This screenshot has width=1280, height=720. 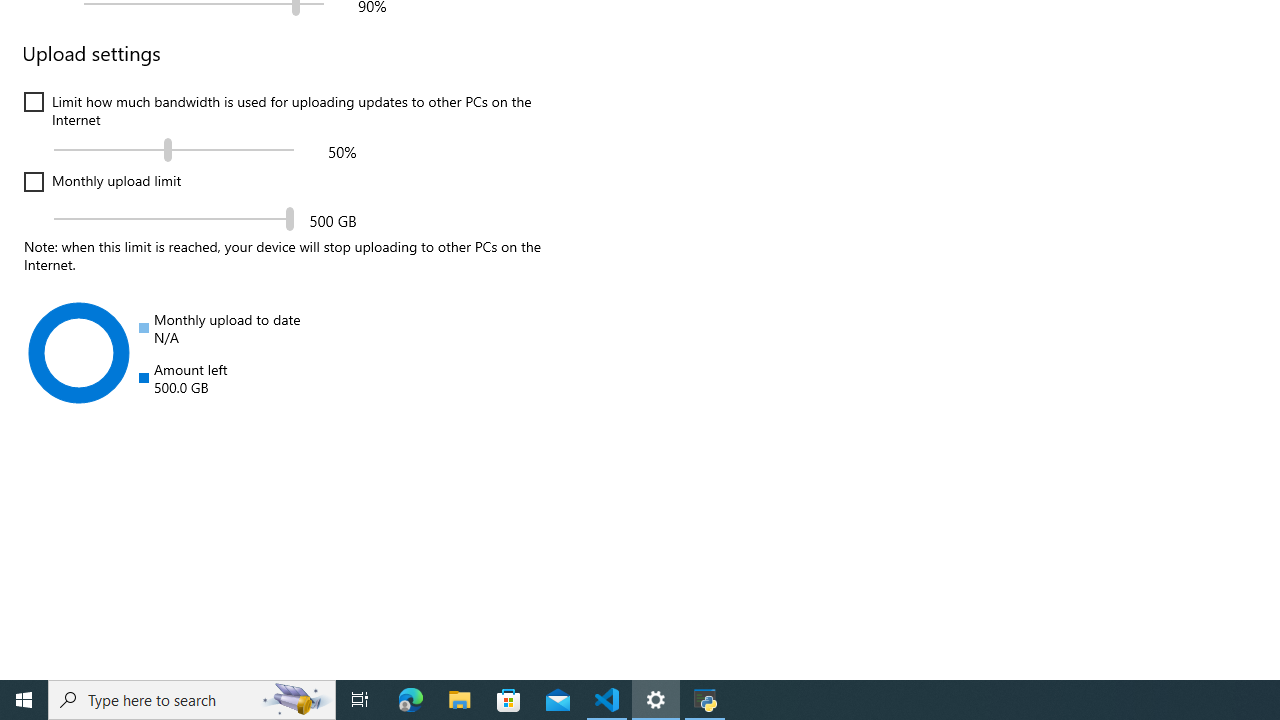 I want to click on Visual Studio Code - 1 running window, so click(x=607, y=700).